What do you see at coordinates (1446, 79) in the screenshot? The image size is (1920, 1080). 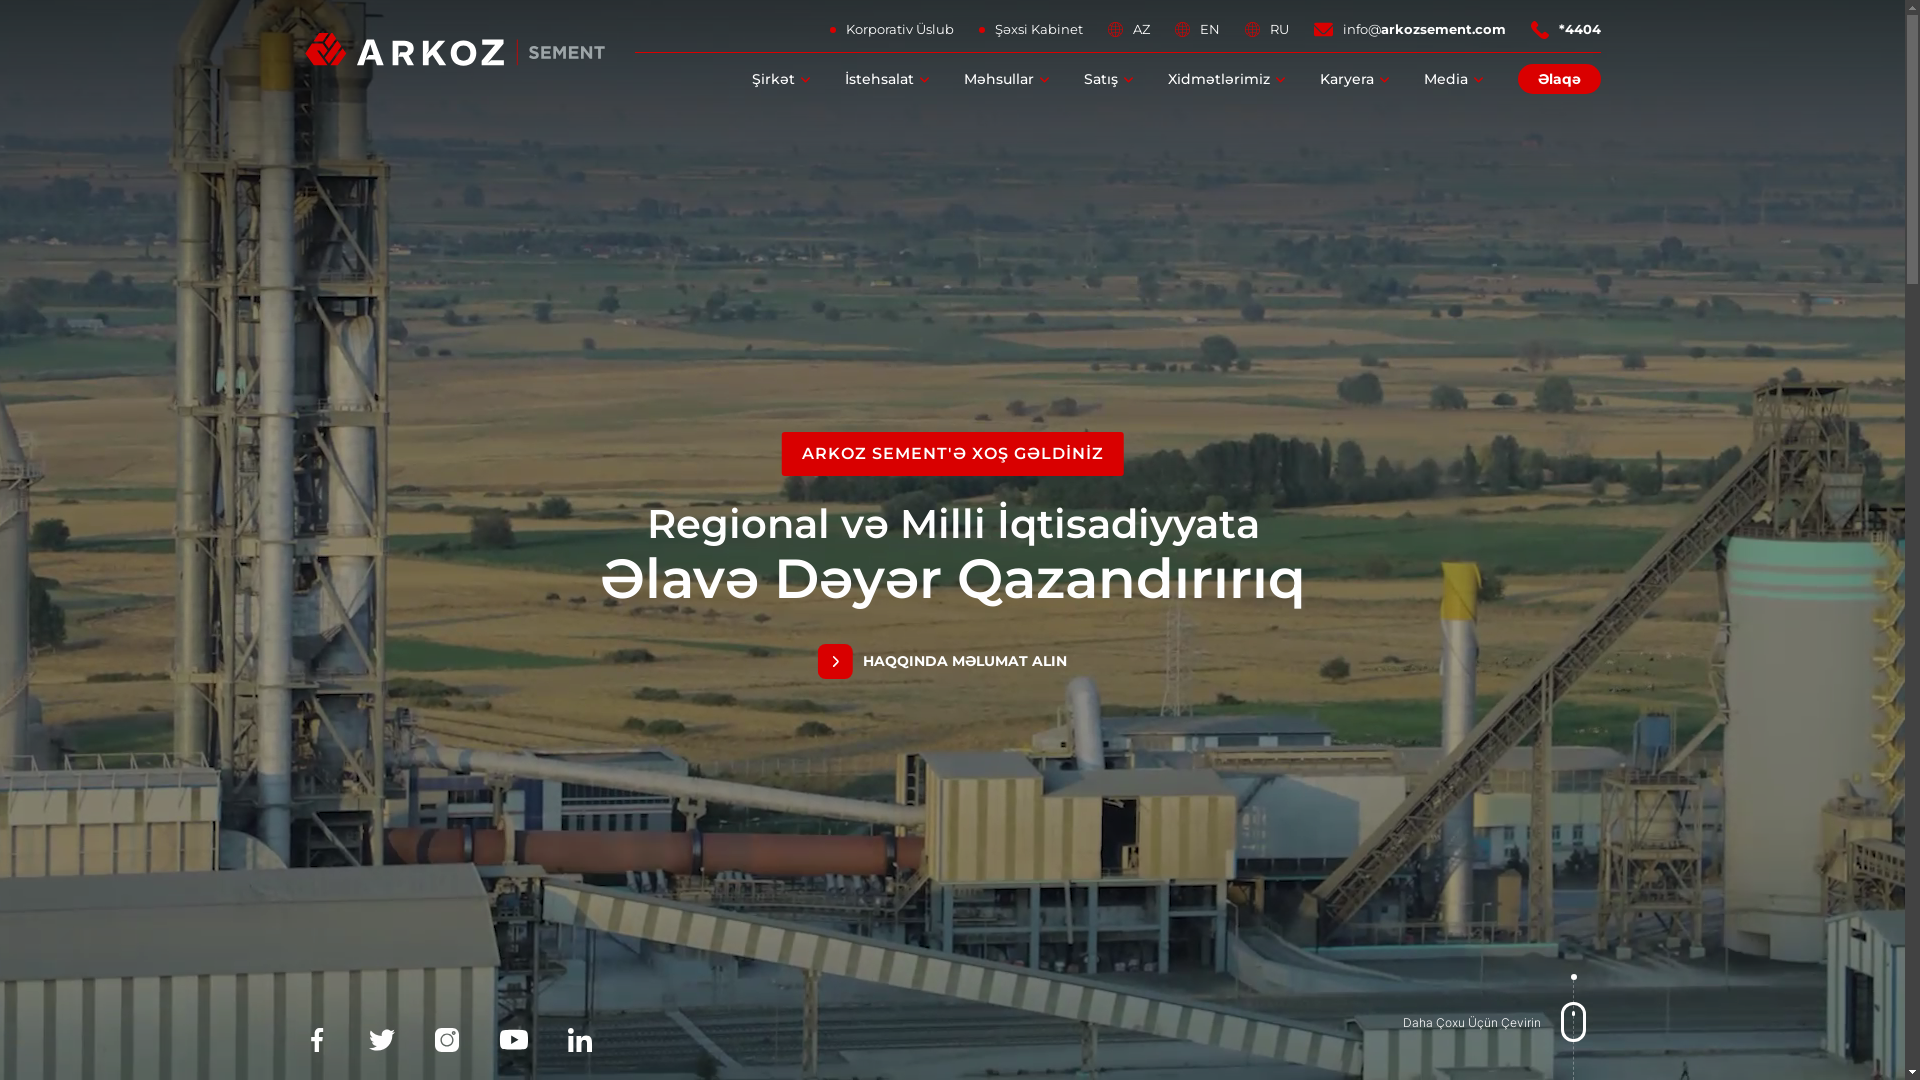 I see `Media` at bounding box center [1446, 79].